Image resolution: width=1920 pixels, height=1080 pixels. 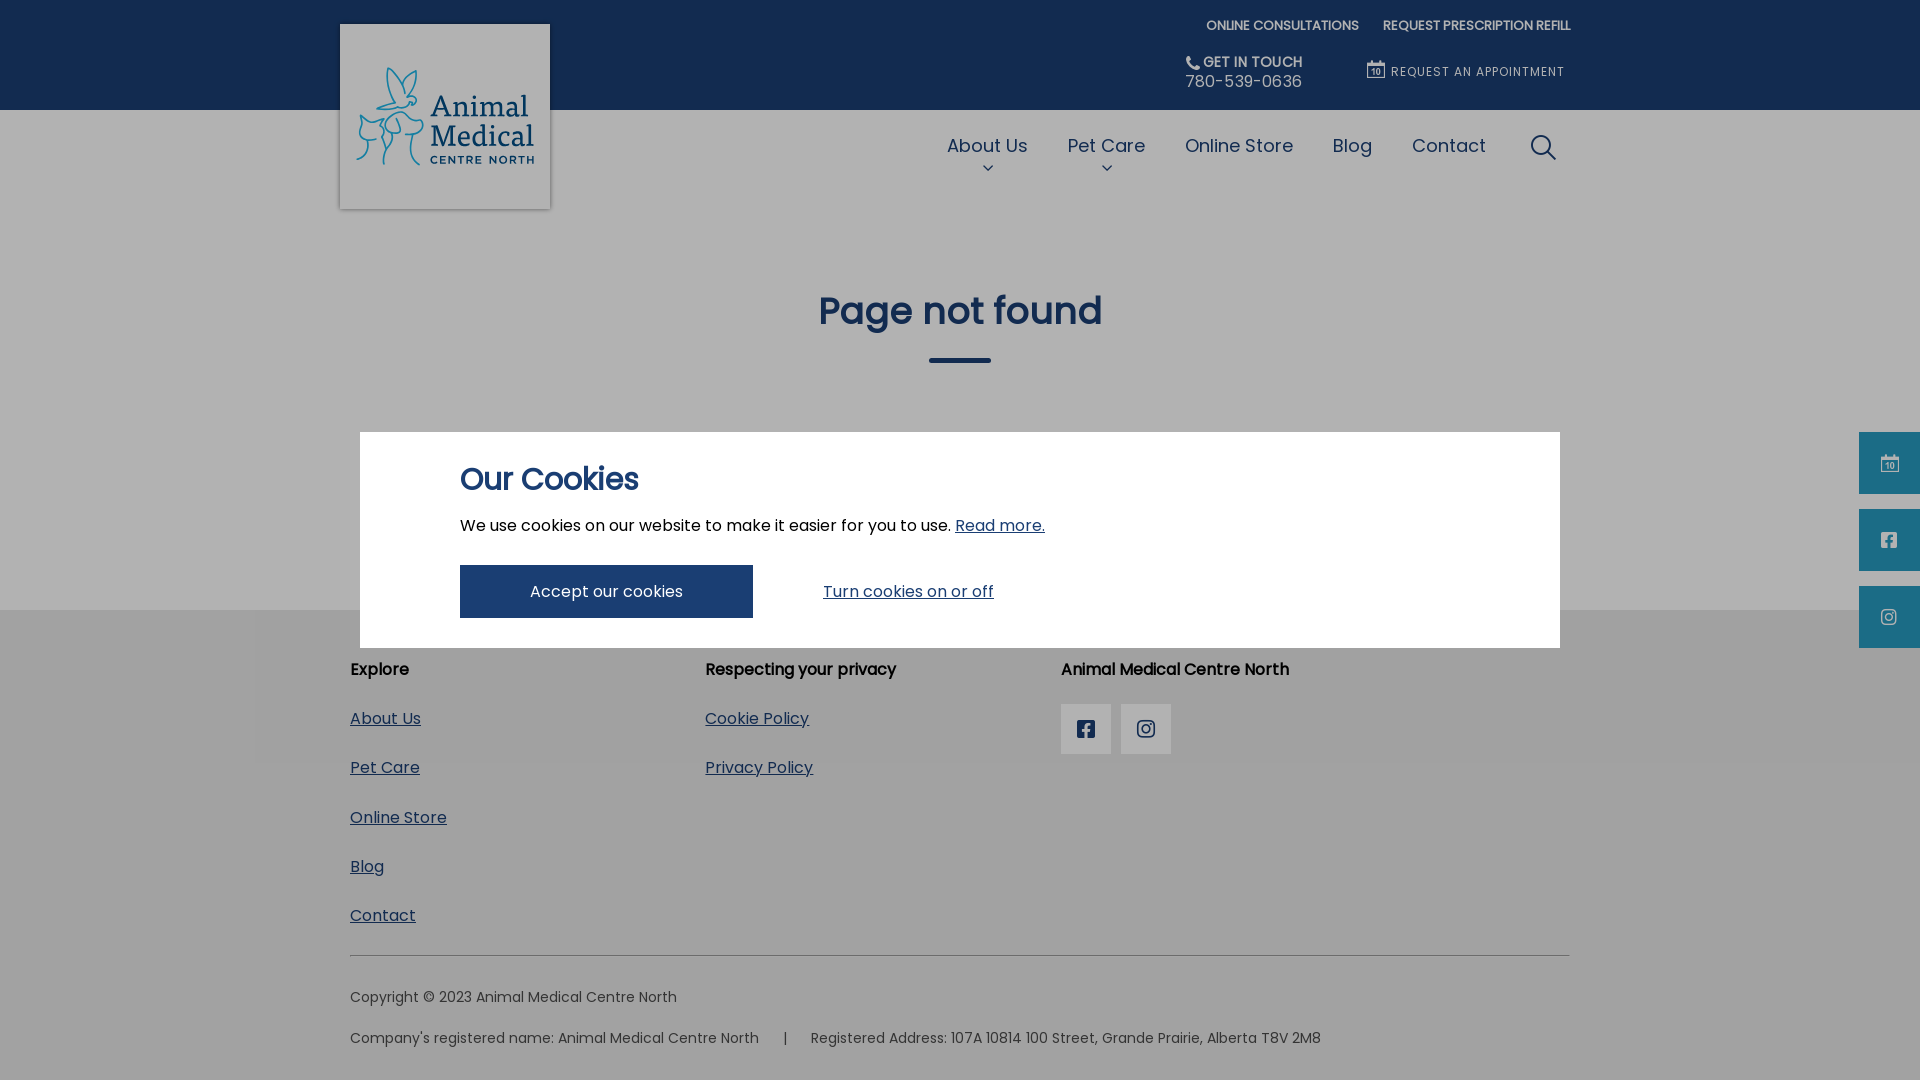 What do you see at coordinates (374, 866) in the screenshot?
I see `Blog` at bounding box center [374, 866].